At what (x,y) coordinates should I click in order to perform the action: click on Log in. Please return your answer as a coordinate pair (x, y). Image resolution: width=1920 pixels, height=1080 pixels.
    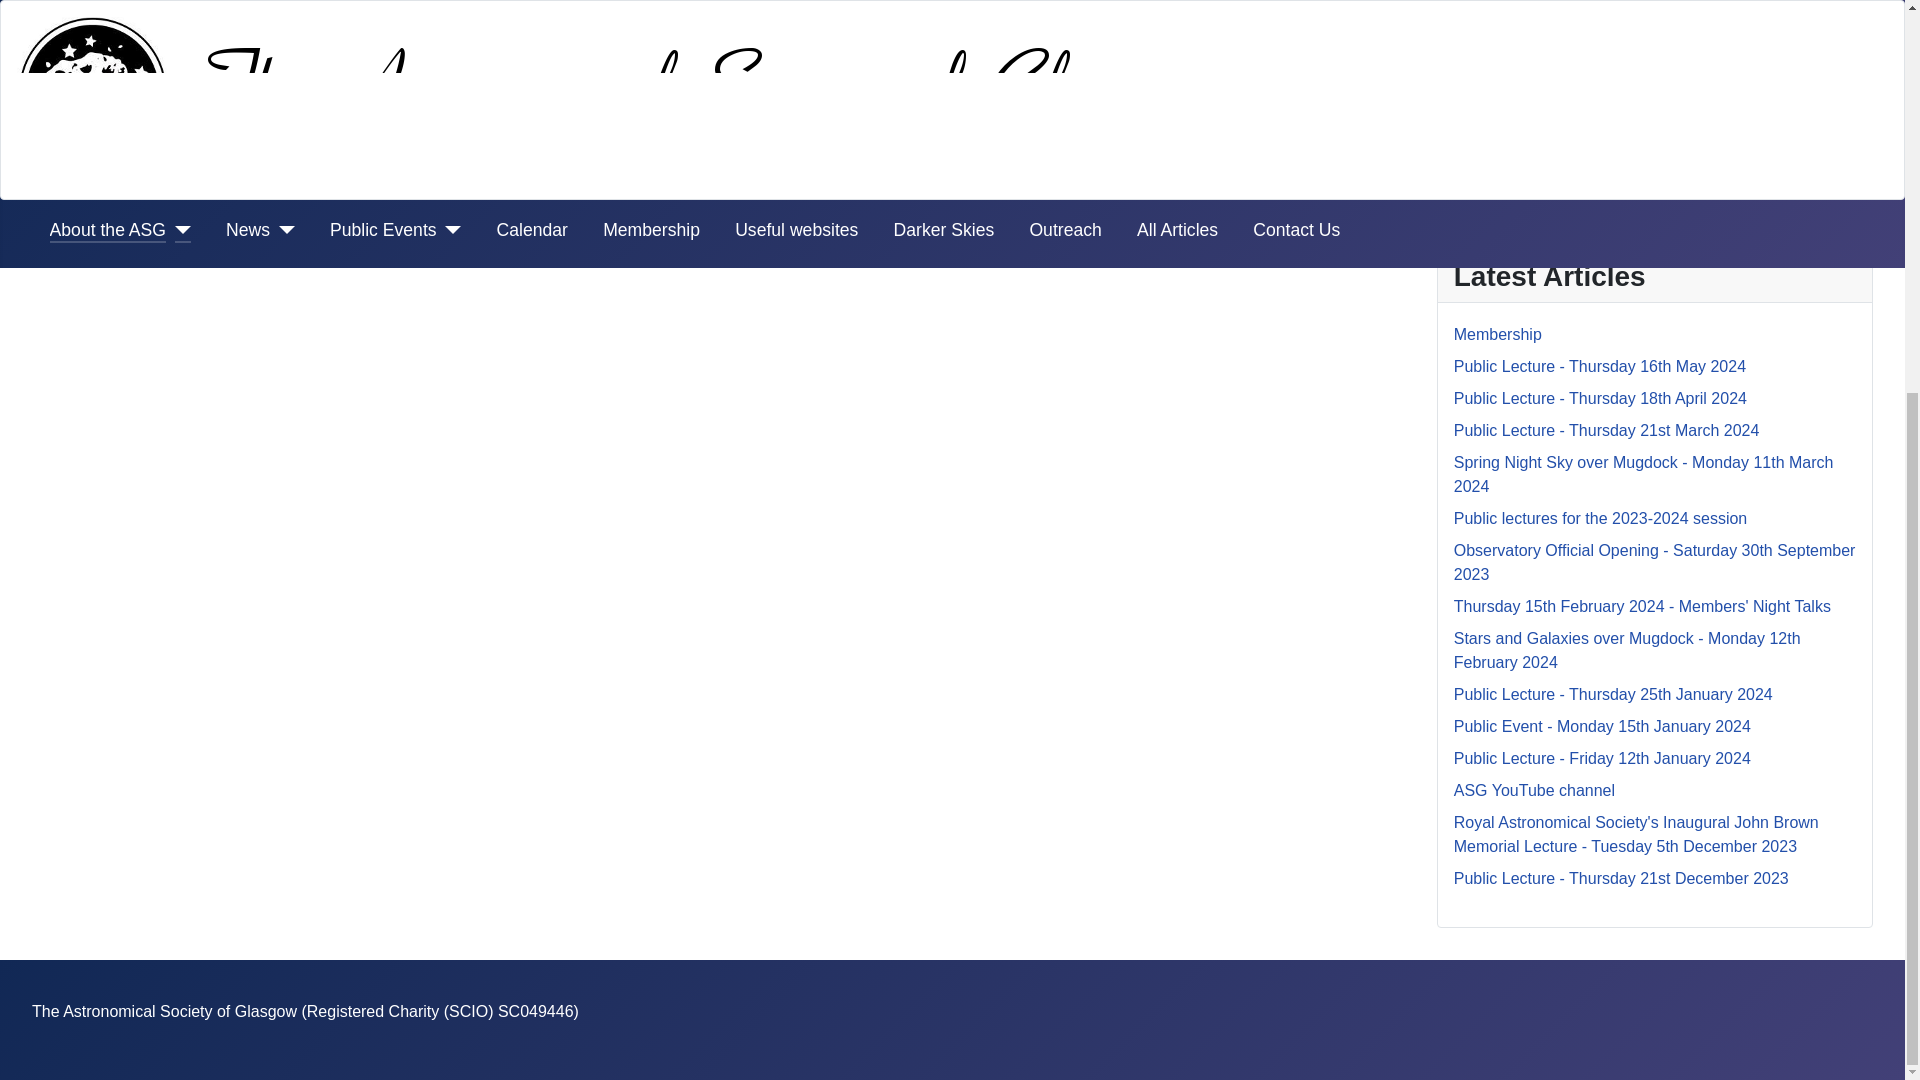
    Looking at the image, I should click on (1654, 33).